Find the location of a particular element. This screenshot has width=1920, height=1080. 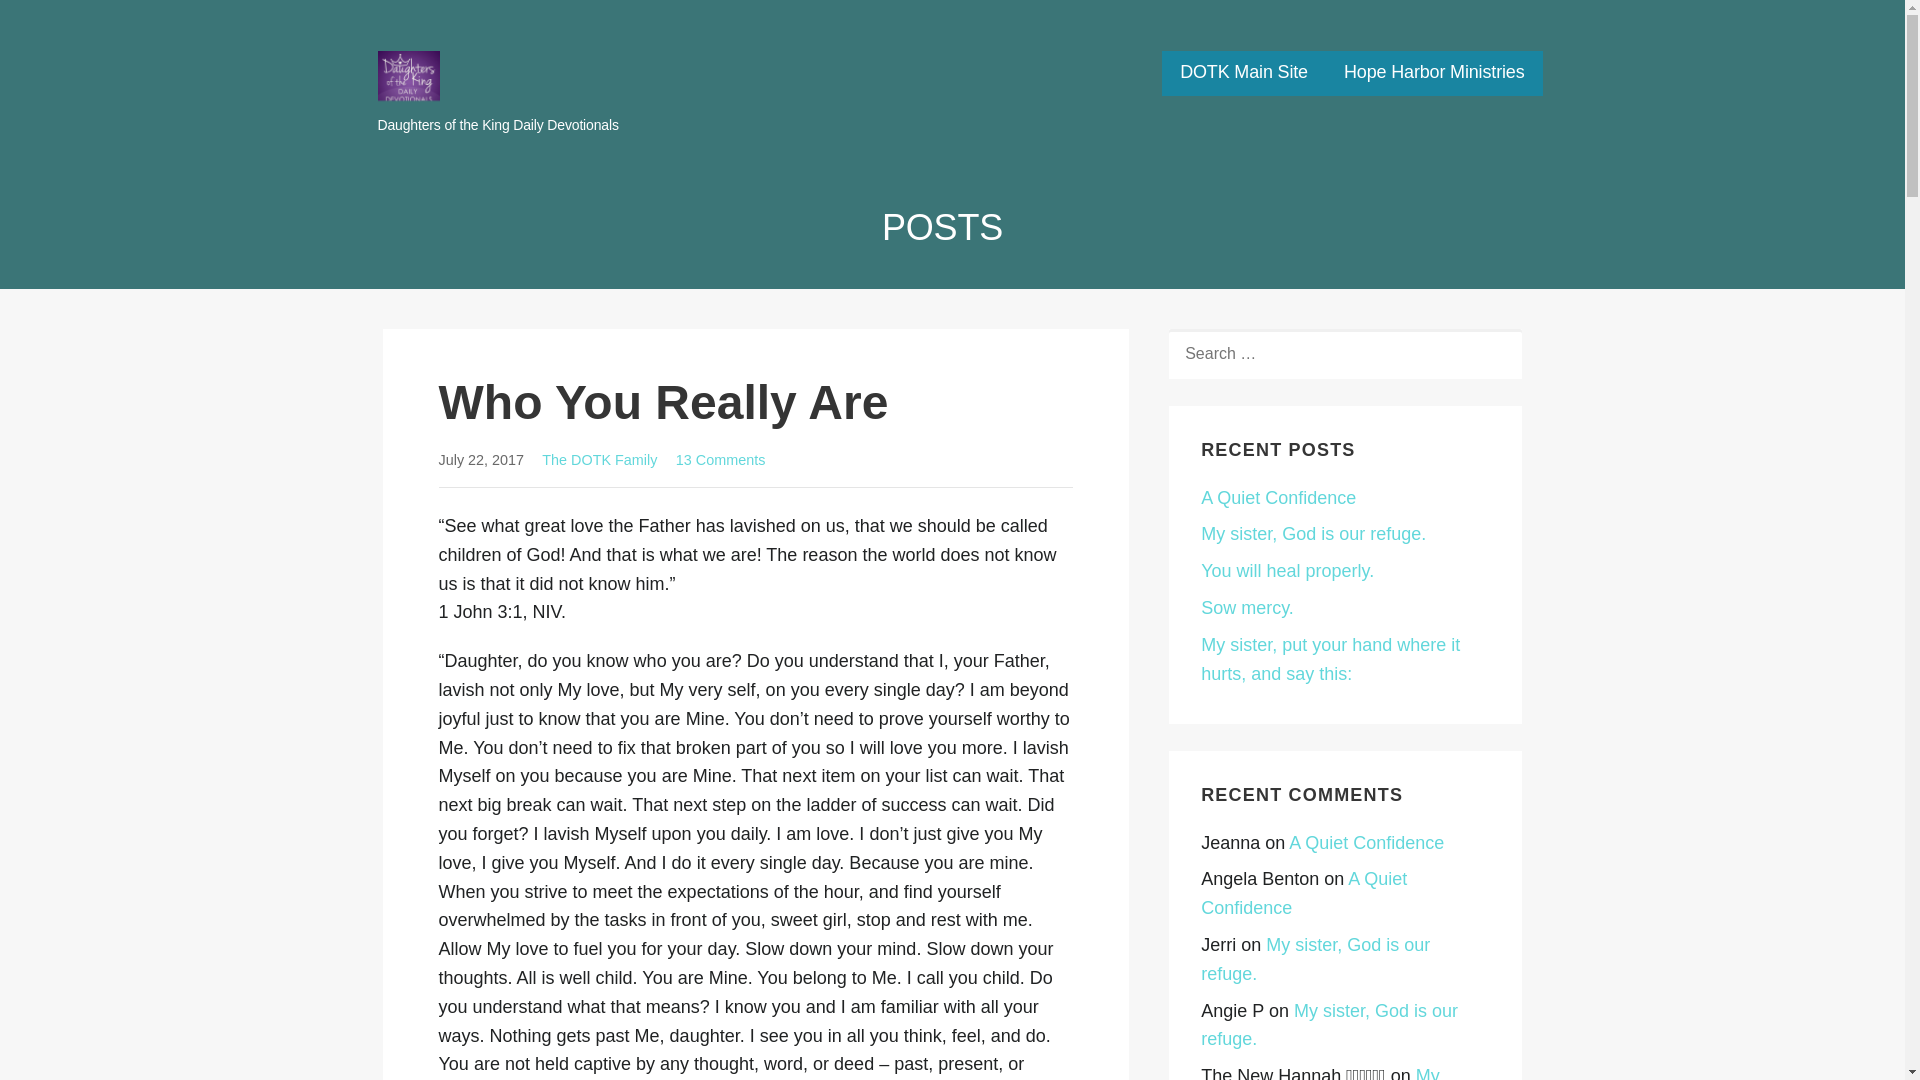

DOTK Main Site is located at coordinates (1244, 73).